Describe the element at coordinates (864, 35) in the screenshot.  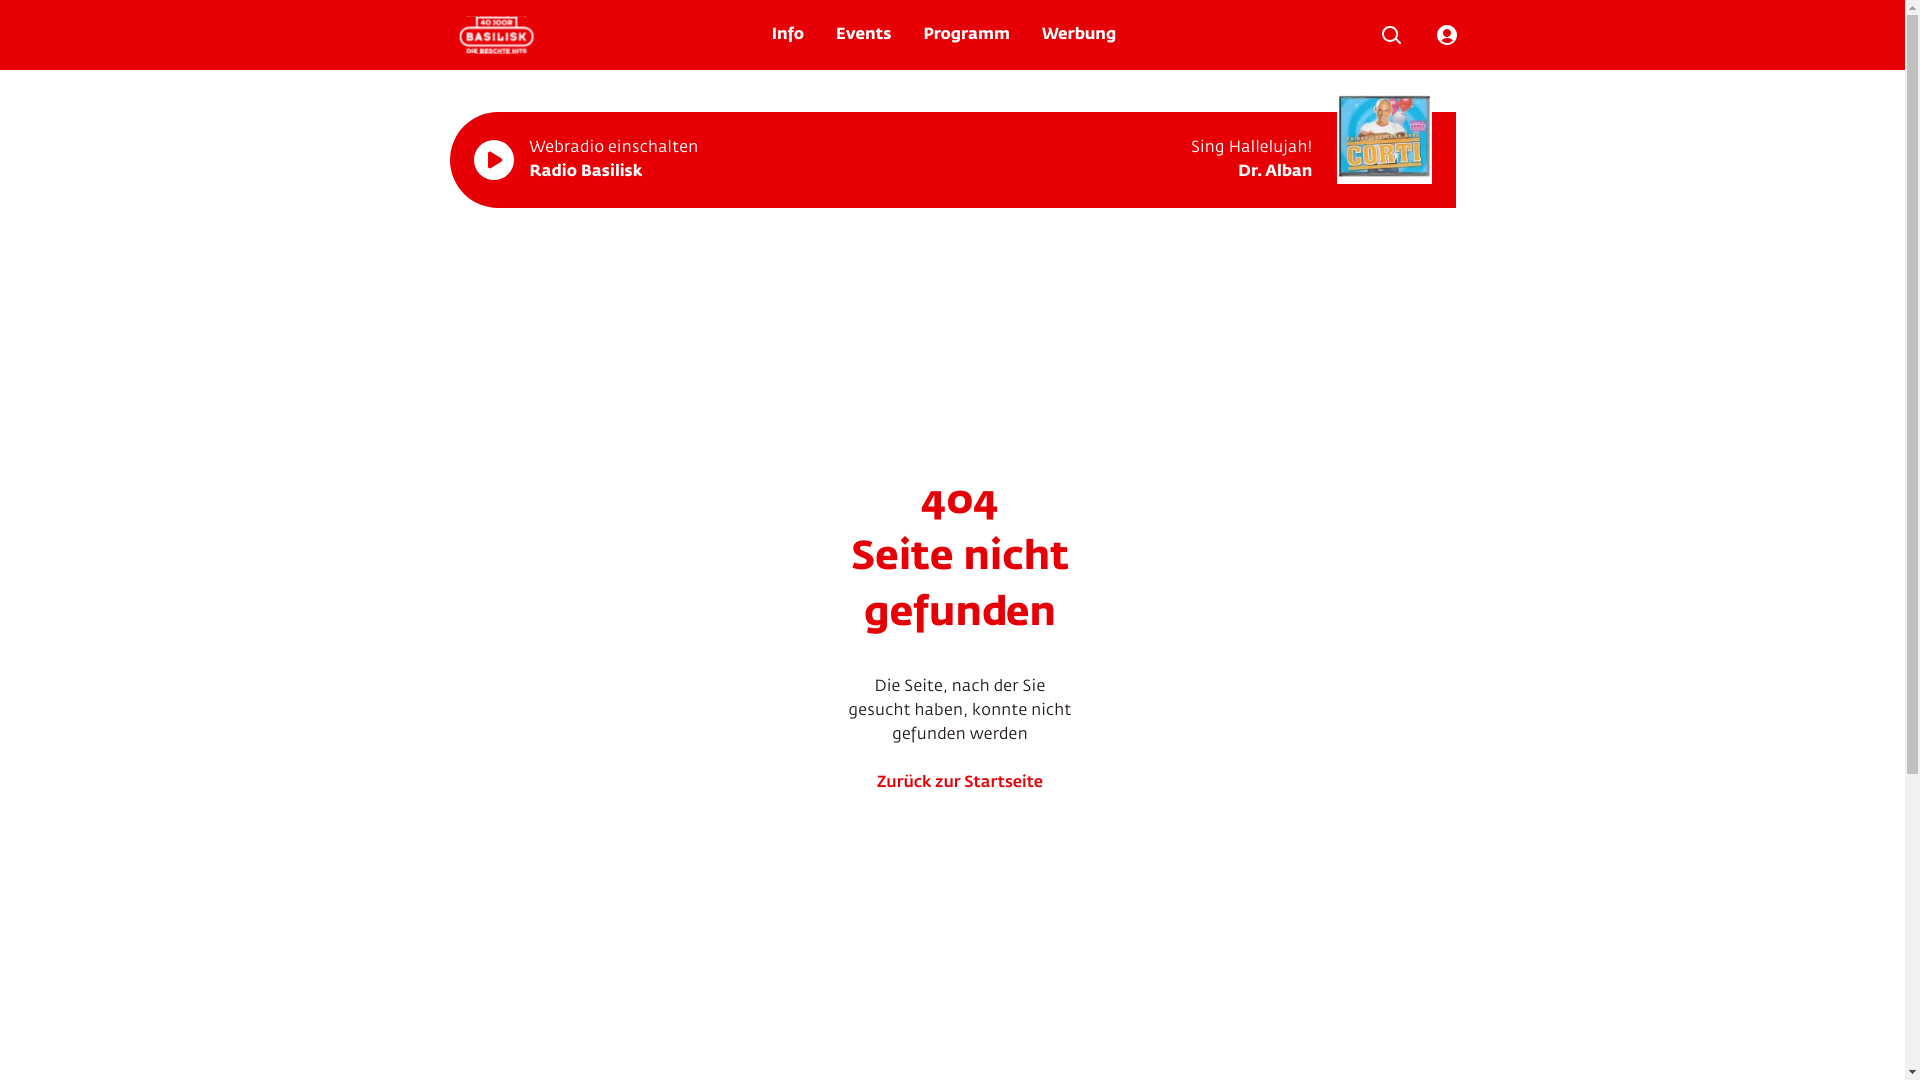
I see `Events` at that location.